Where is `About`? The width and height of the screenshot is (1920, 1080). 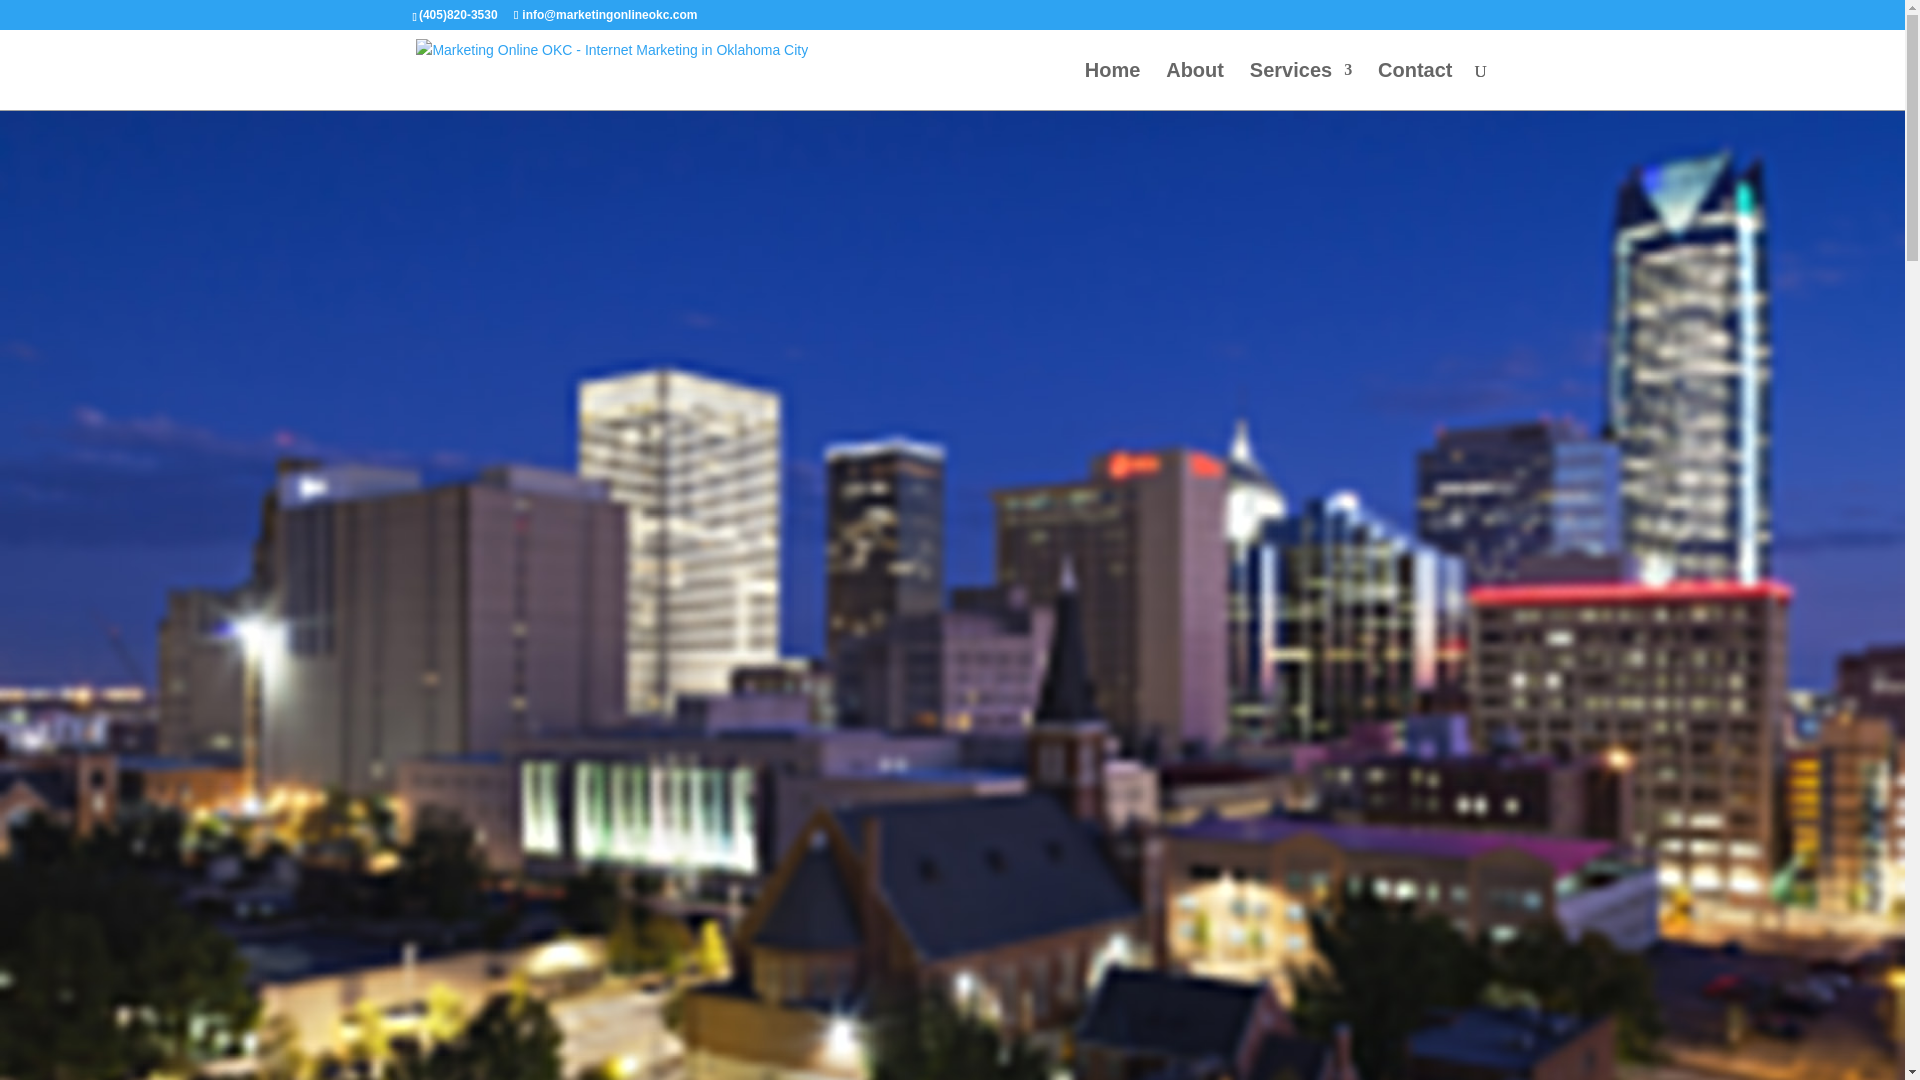 About is located at coordinates (1194, 86).